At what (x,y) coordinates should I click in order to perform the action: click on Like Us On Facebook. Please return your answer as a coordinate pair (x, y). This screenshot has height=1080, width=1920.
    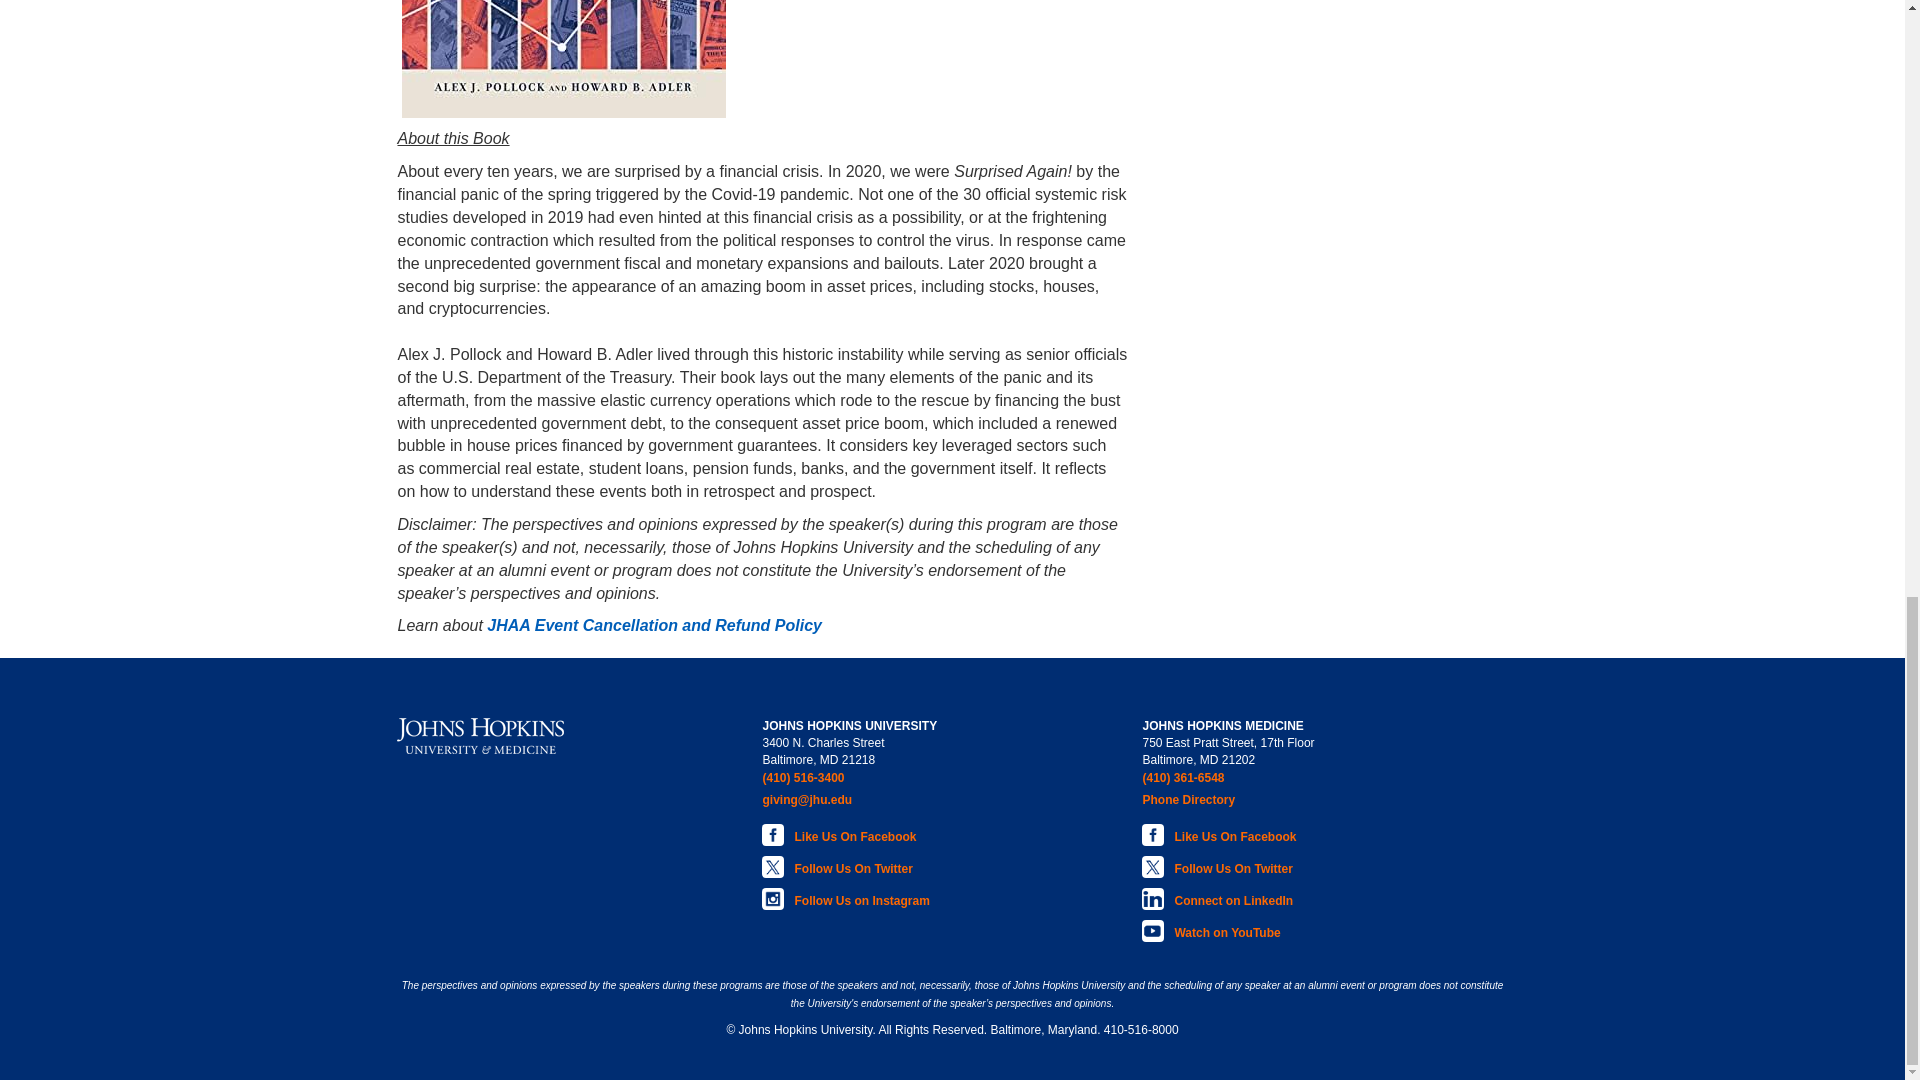
    Looking at the image, I should click on (1228, 832).